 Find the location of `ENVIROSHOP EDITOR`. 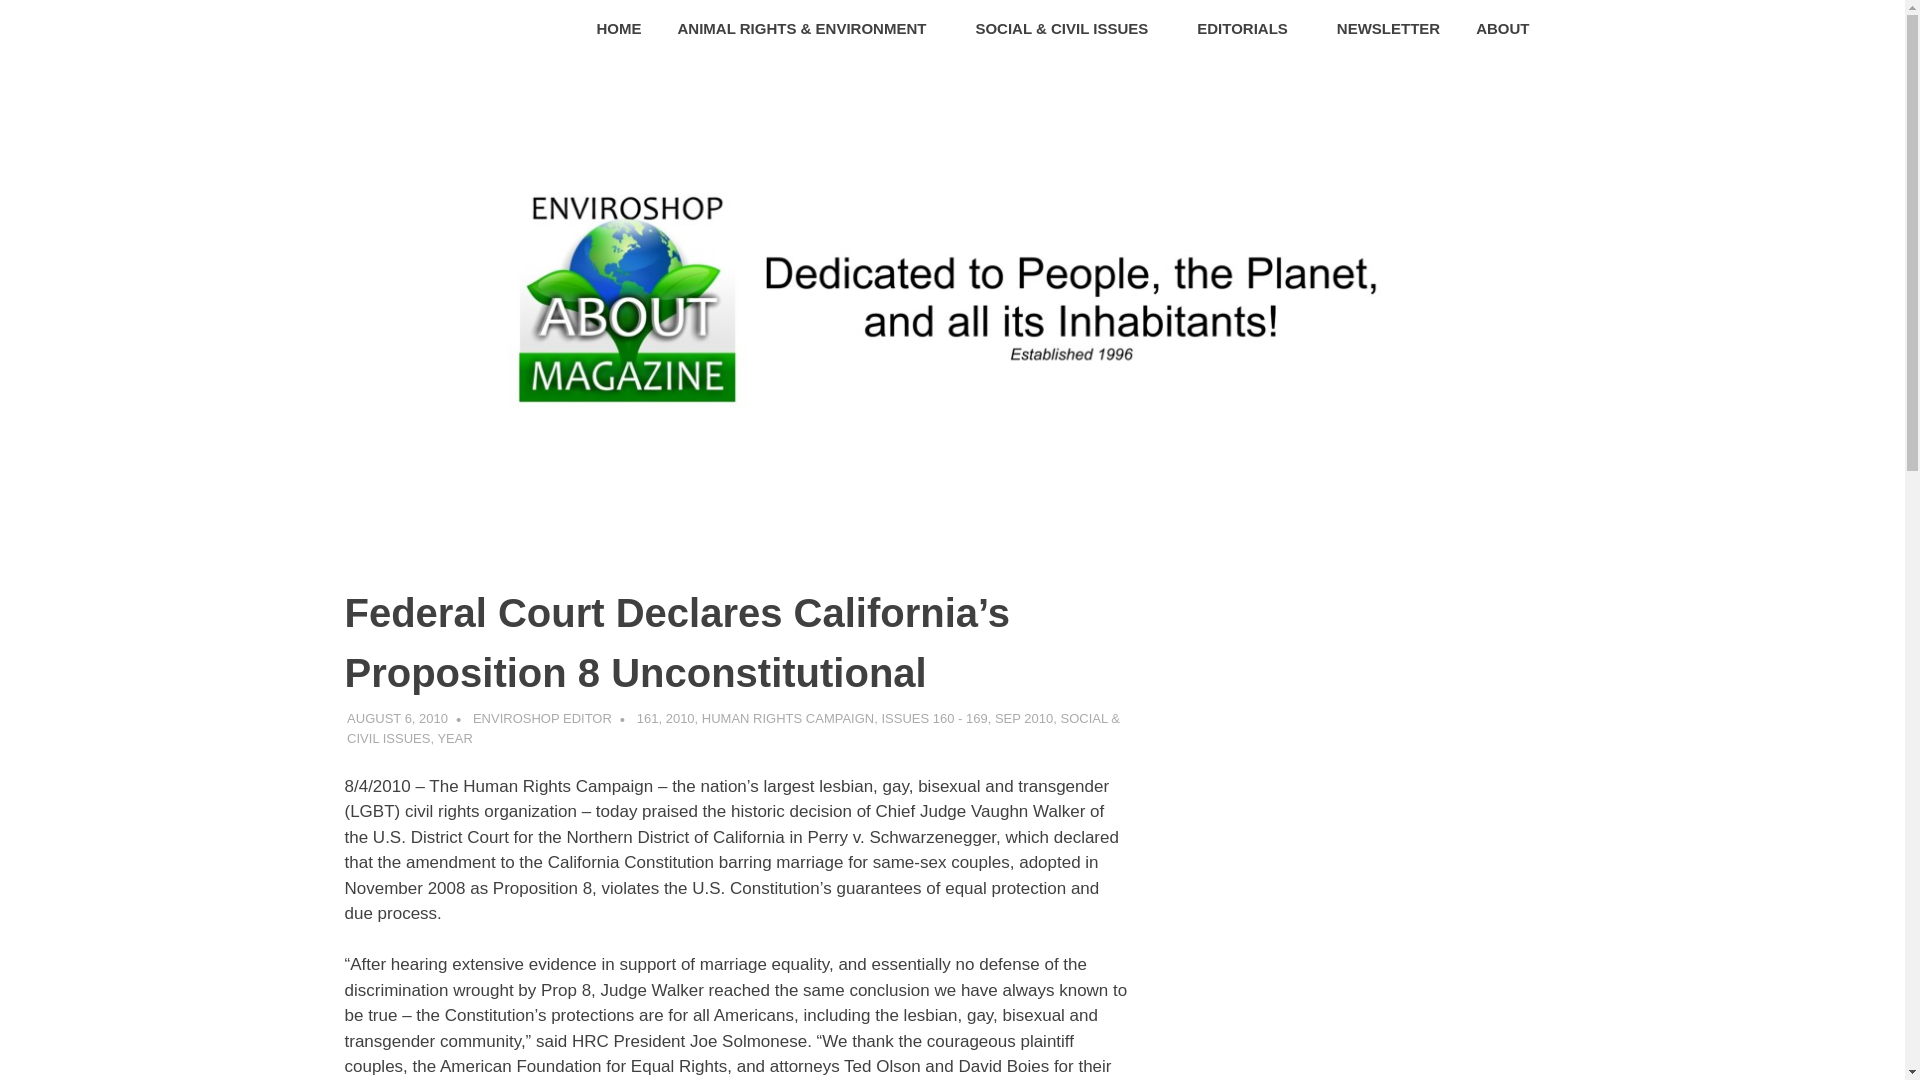

ENVIROSHOP EDITOR is located at coordinates (542, 718).